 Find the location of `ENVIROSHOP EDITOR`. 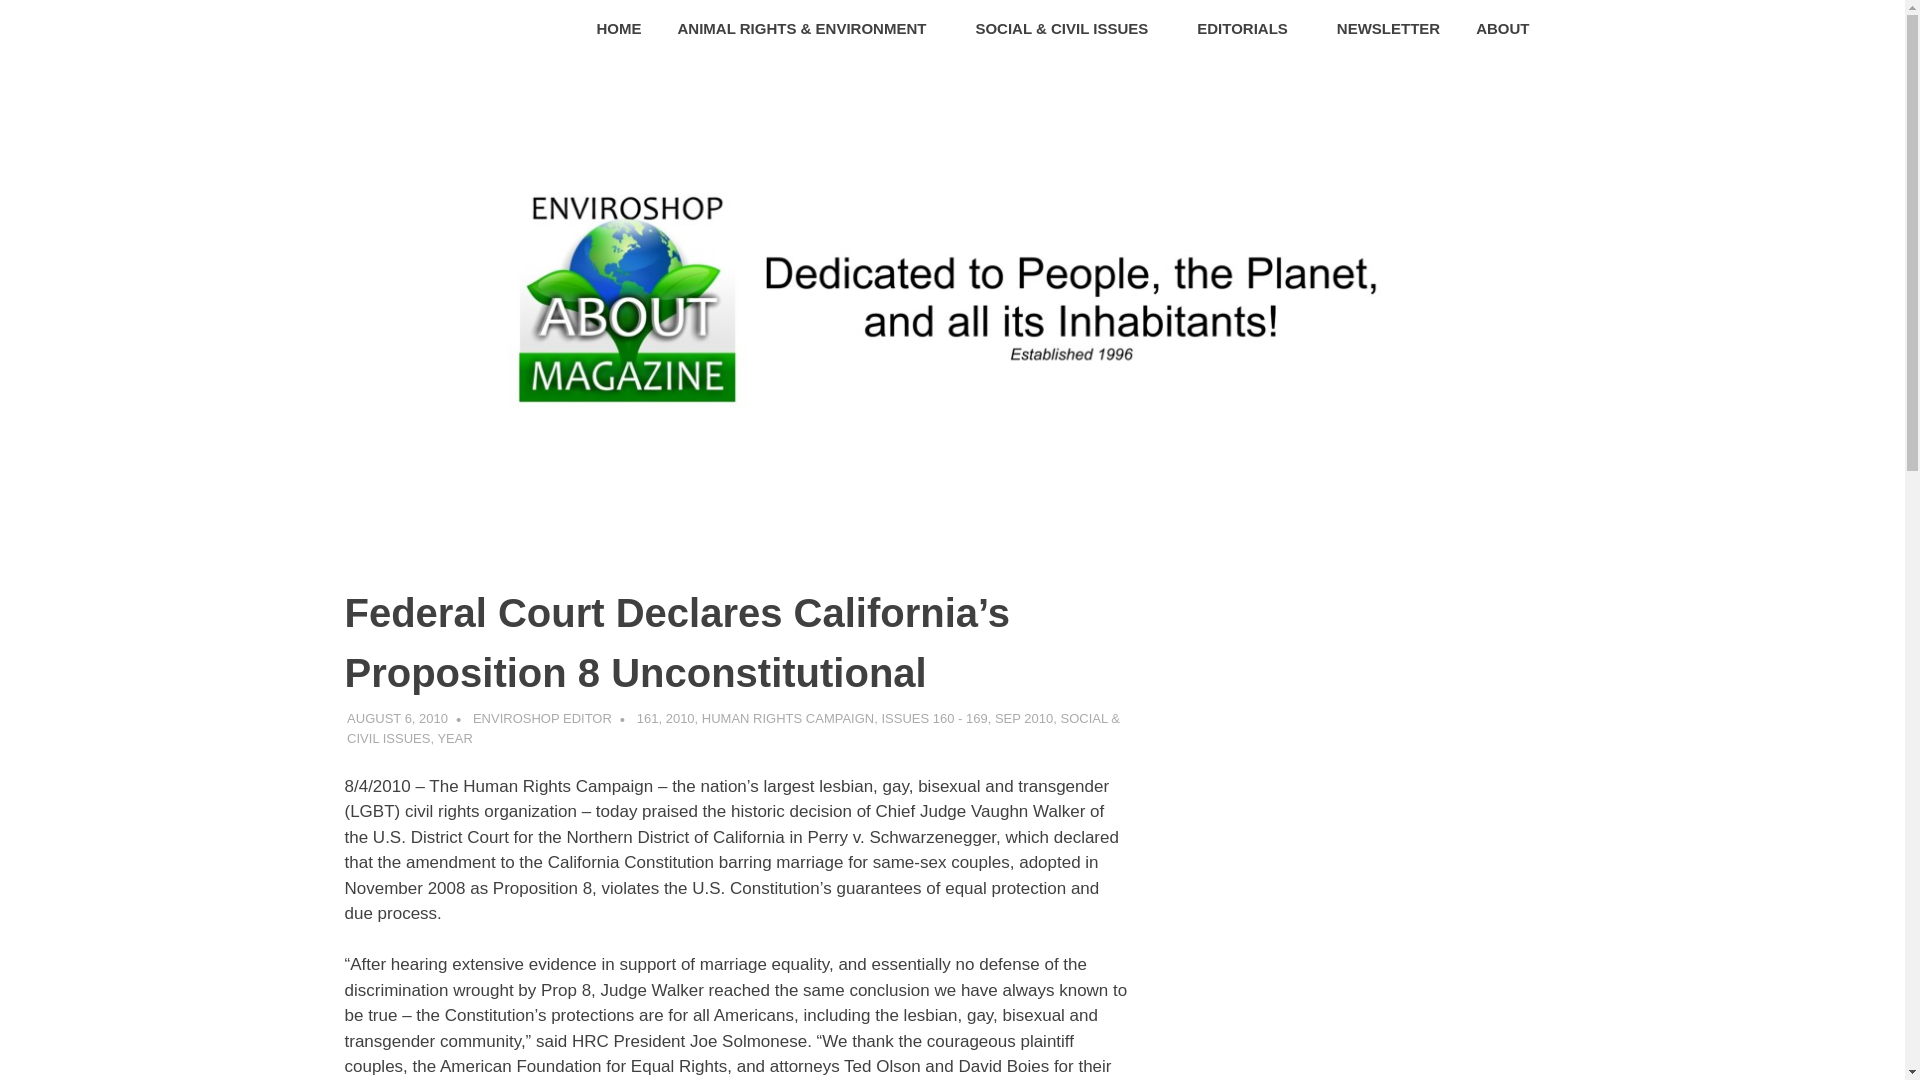

ENVIROSHOP EDITOR is located at coordinates (542, 718).